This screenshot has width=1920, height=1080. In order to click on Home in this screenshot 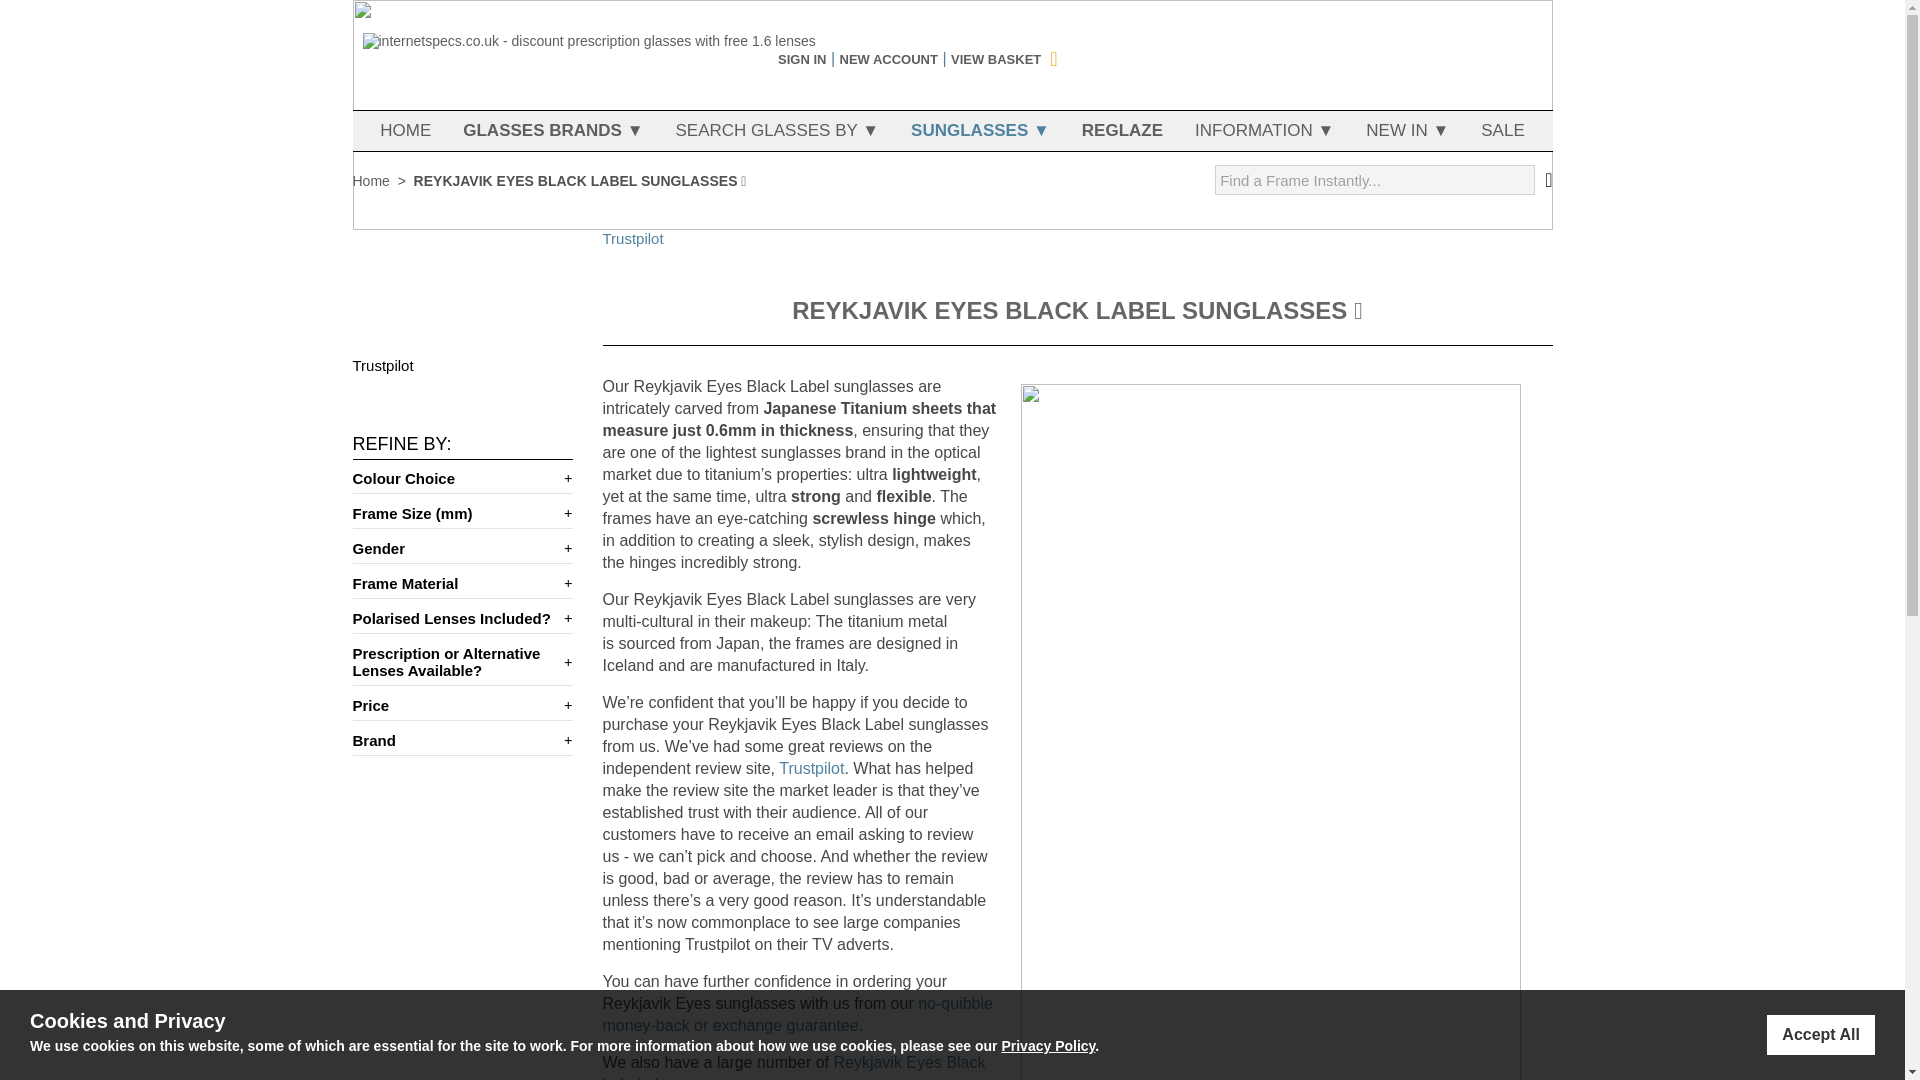, I will do `click(454, 582)`.